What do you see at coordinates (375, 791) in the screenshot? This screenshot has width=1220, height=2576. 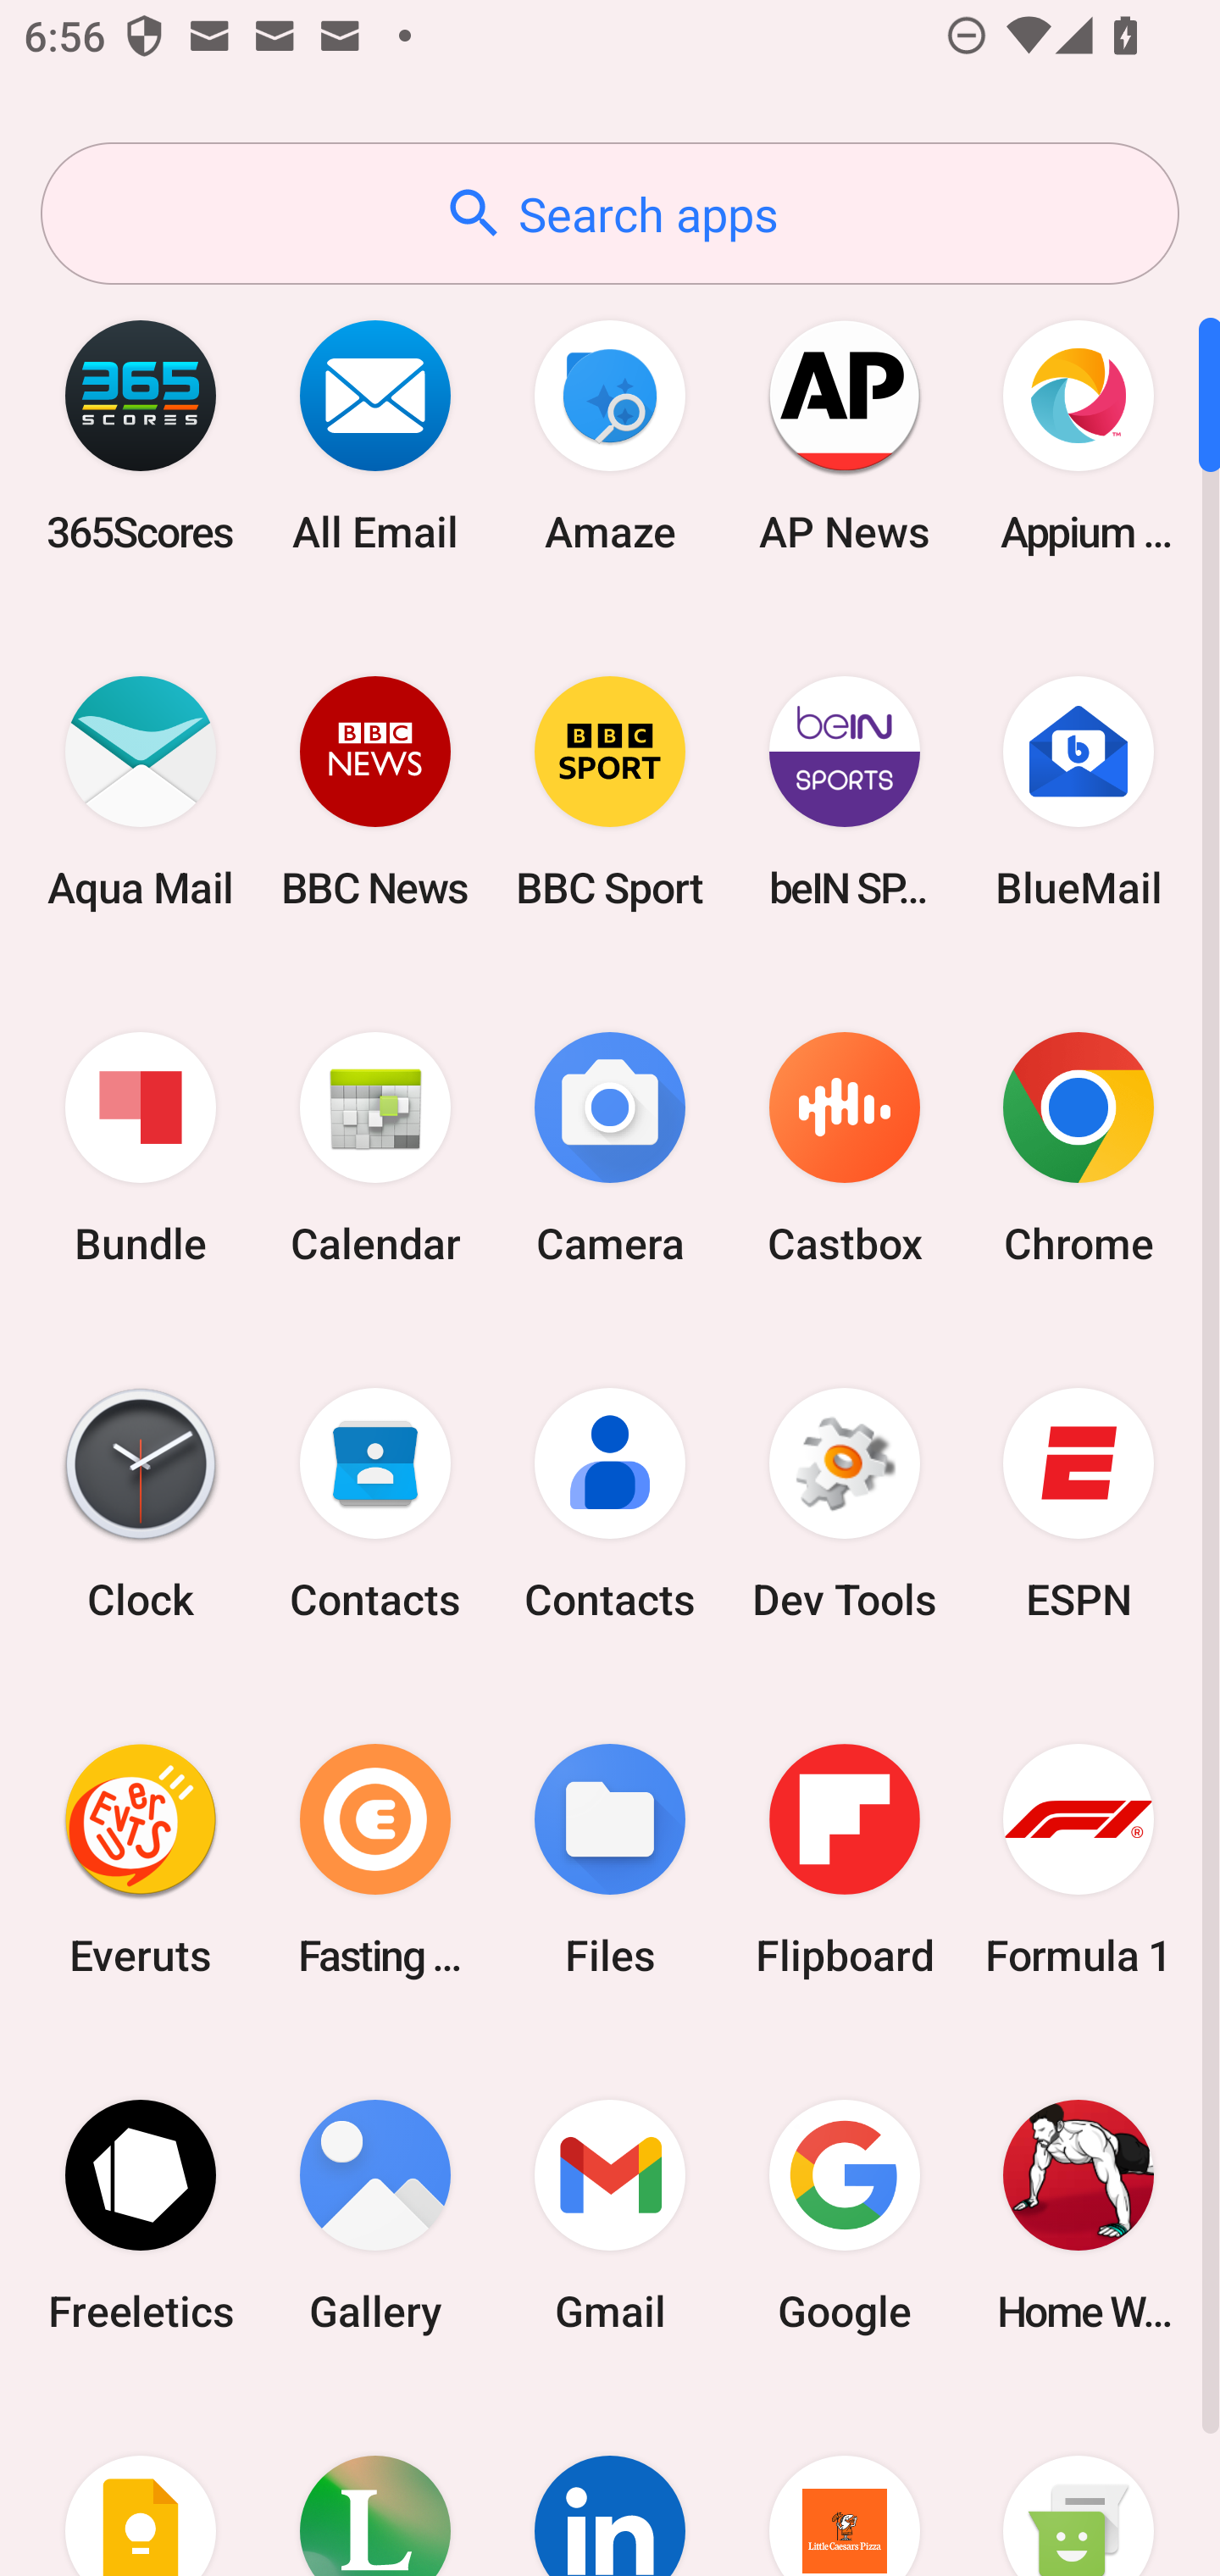 I see `BBC News` at bounding box center [375, 791].